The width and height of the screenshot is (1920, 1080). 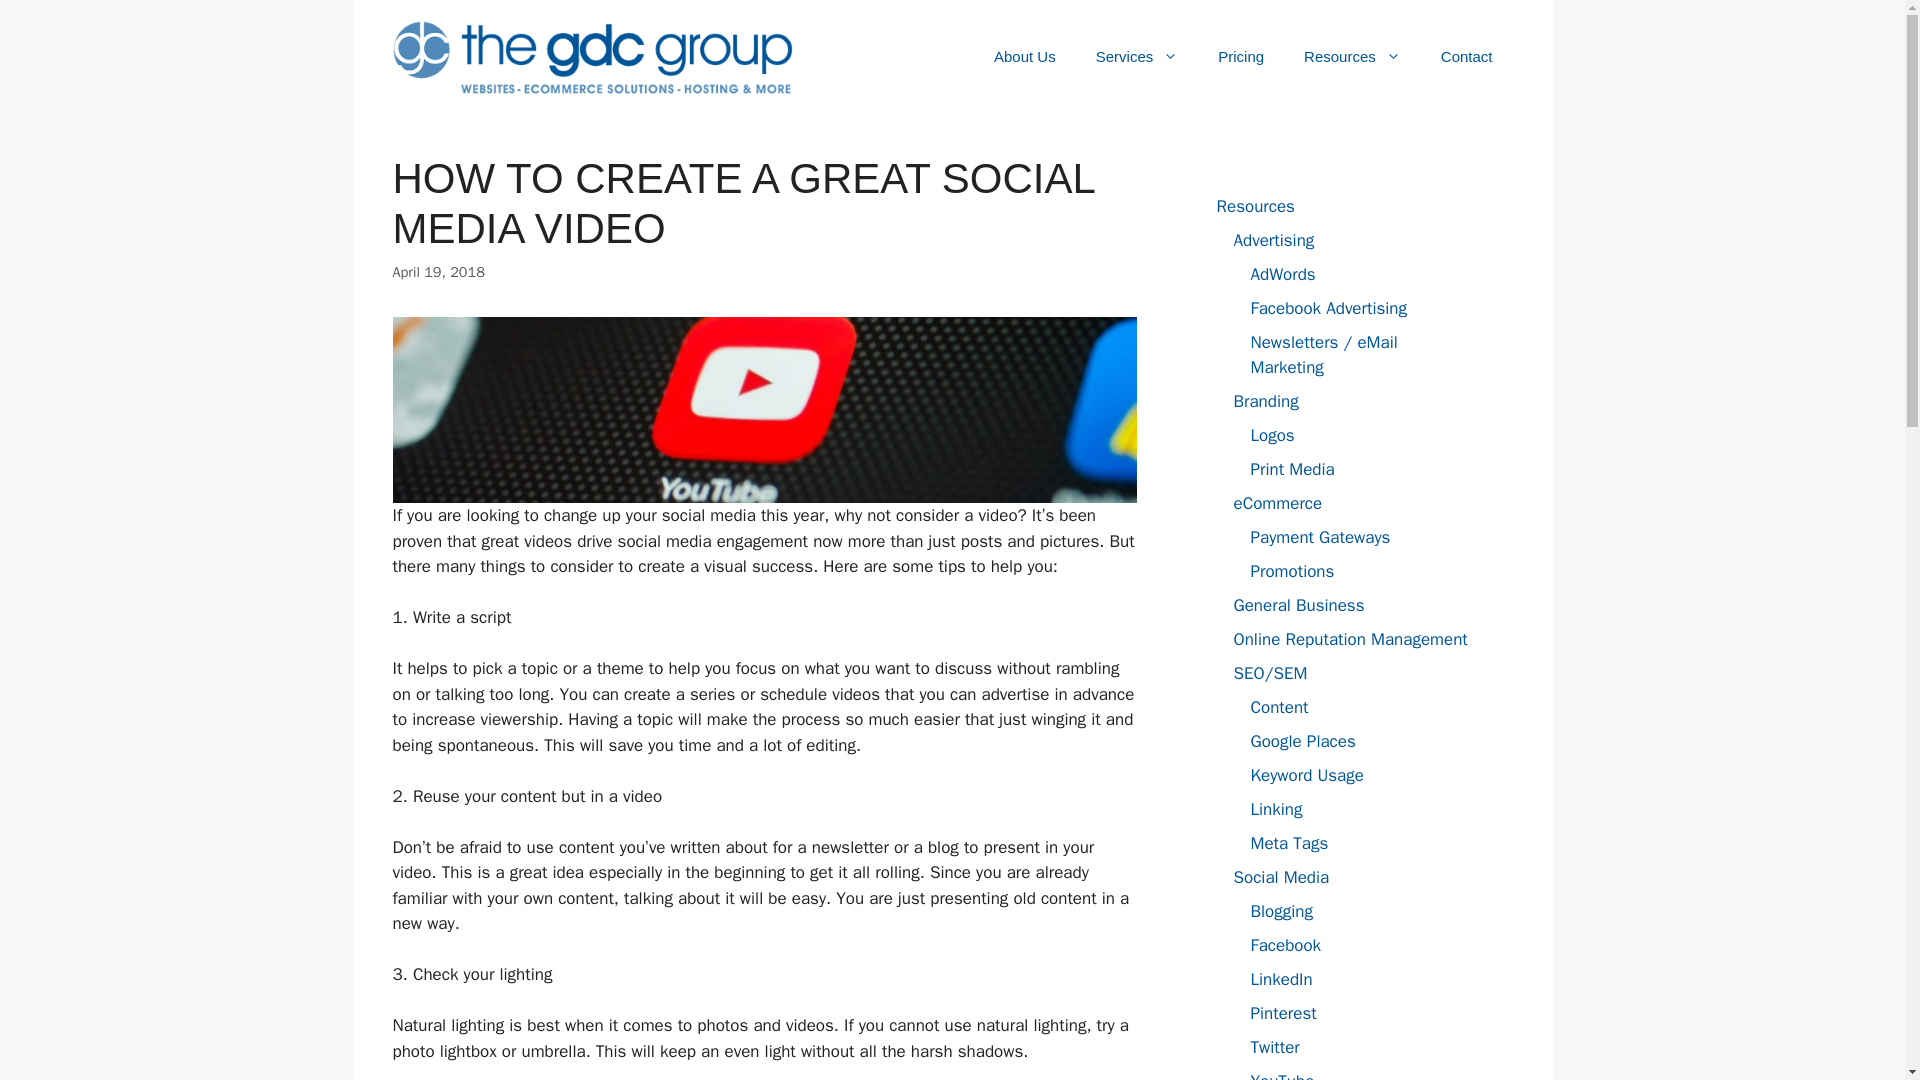 I want to click on Contact, so click(x=1466, y=57).